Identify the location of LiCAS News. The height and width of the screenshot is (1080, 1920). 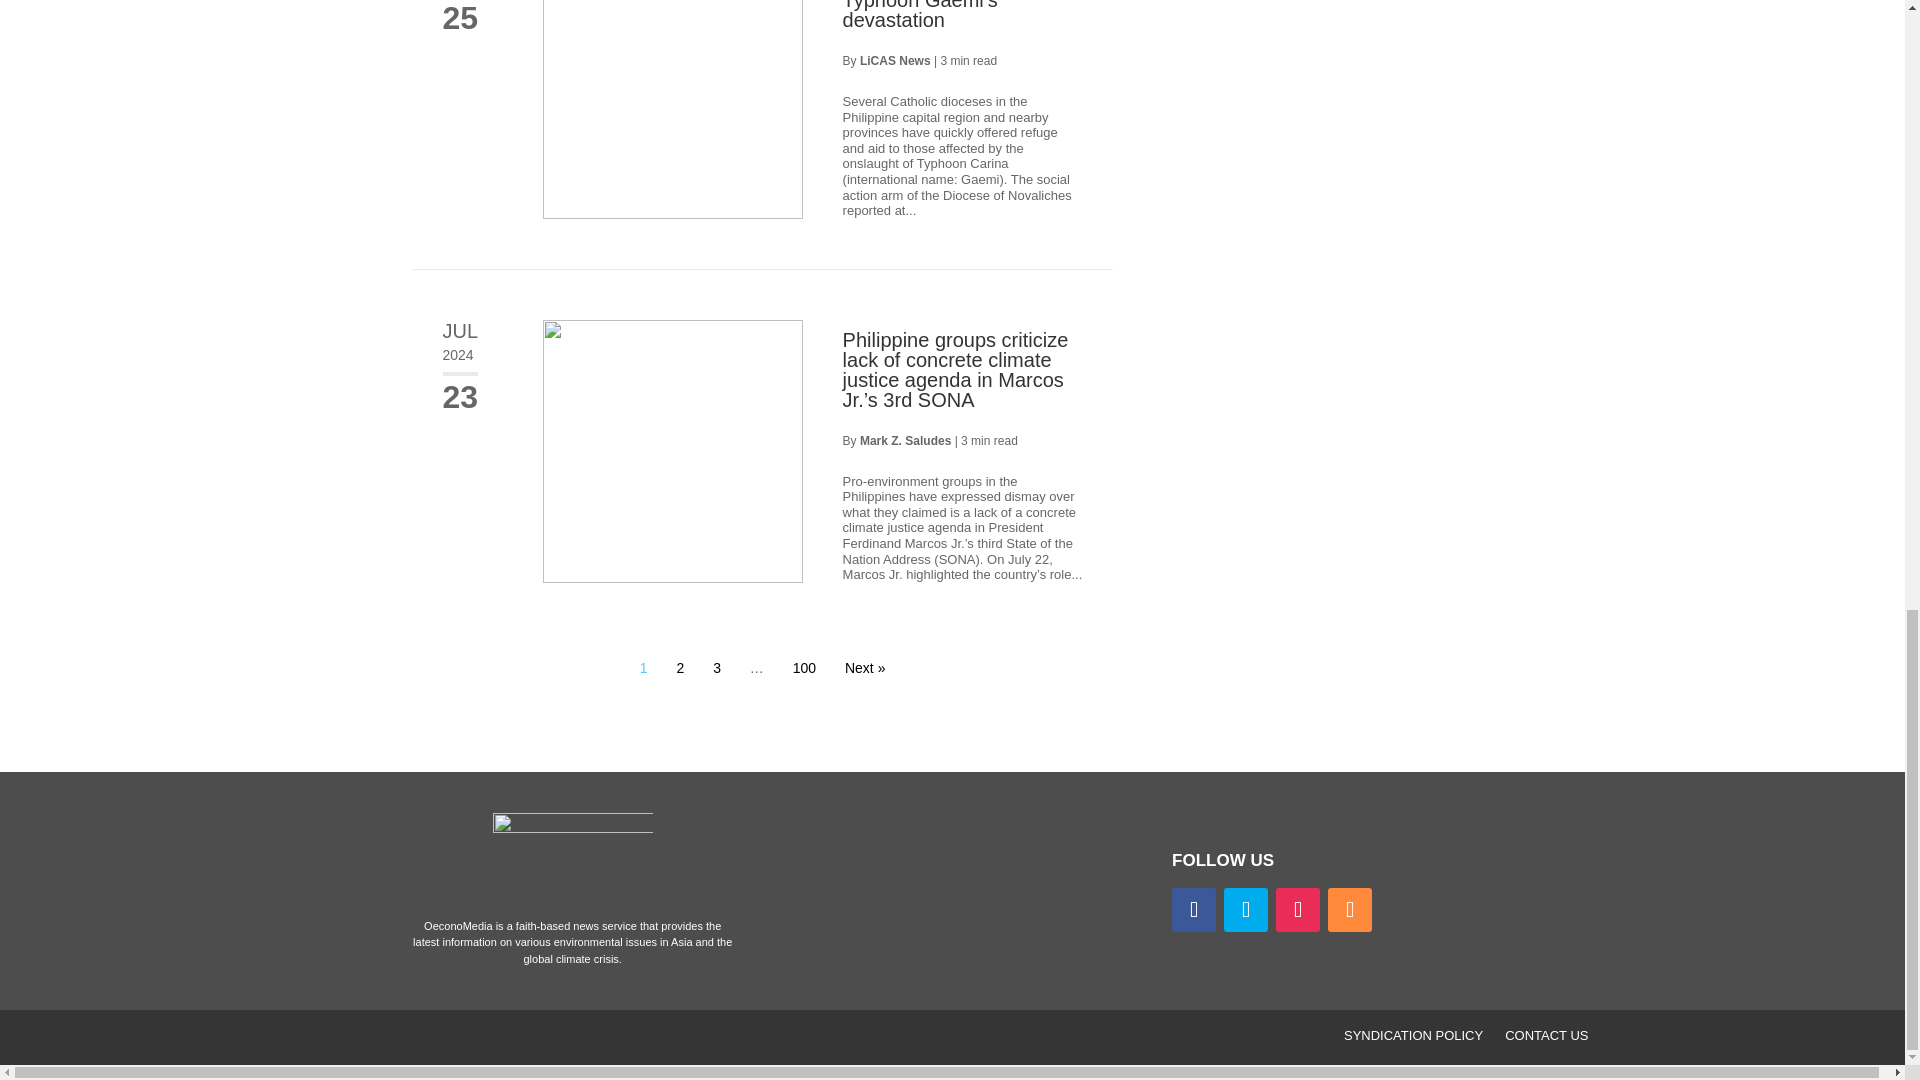
(896, 61).